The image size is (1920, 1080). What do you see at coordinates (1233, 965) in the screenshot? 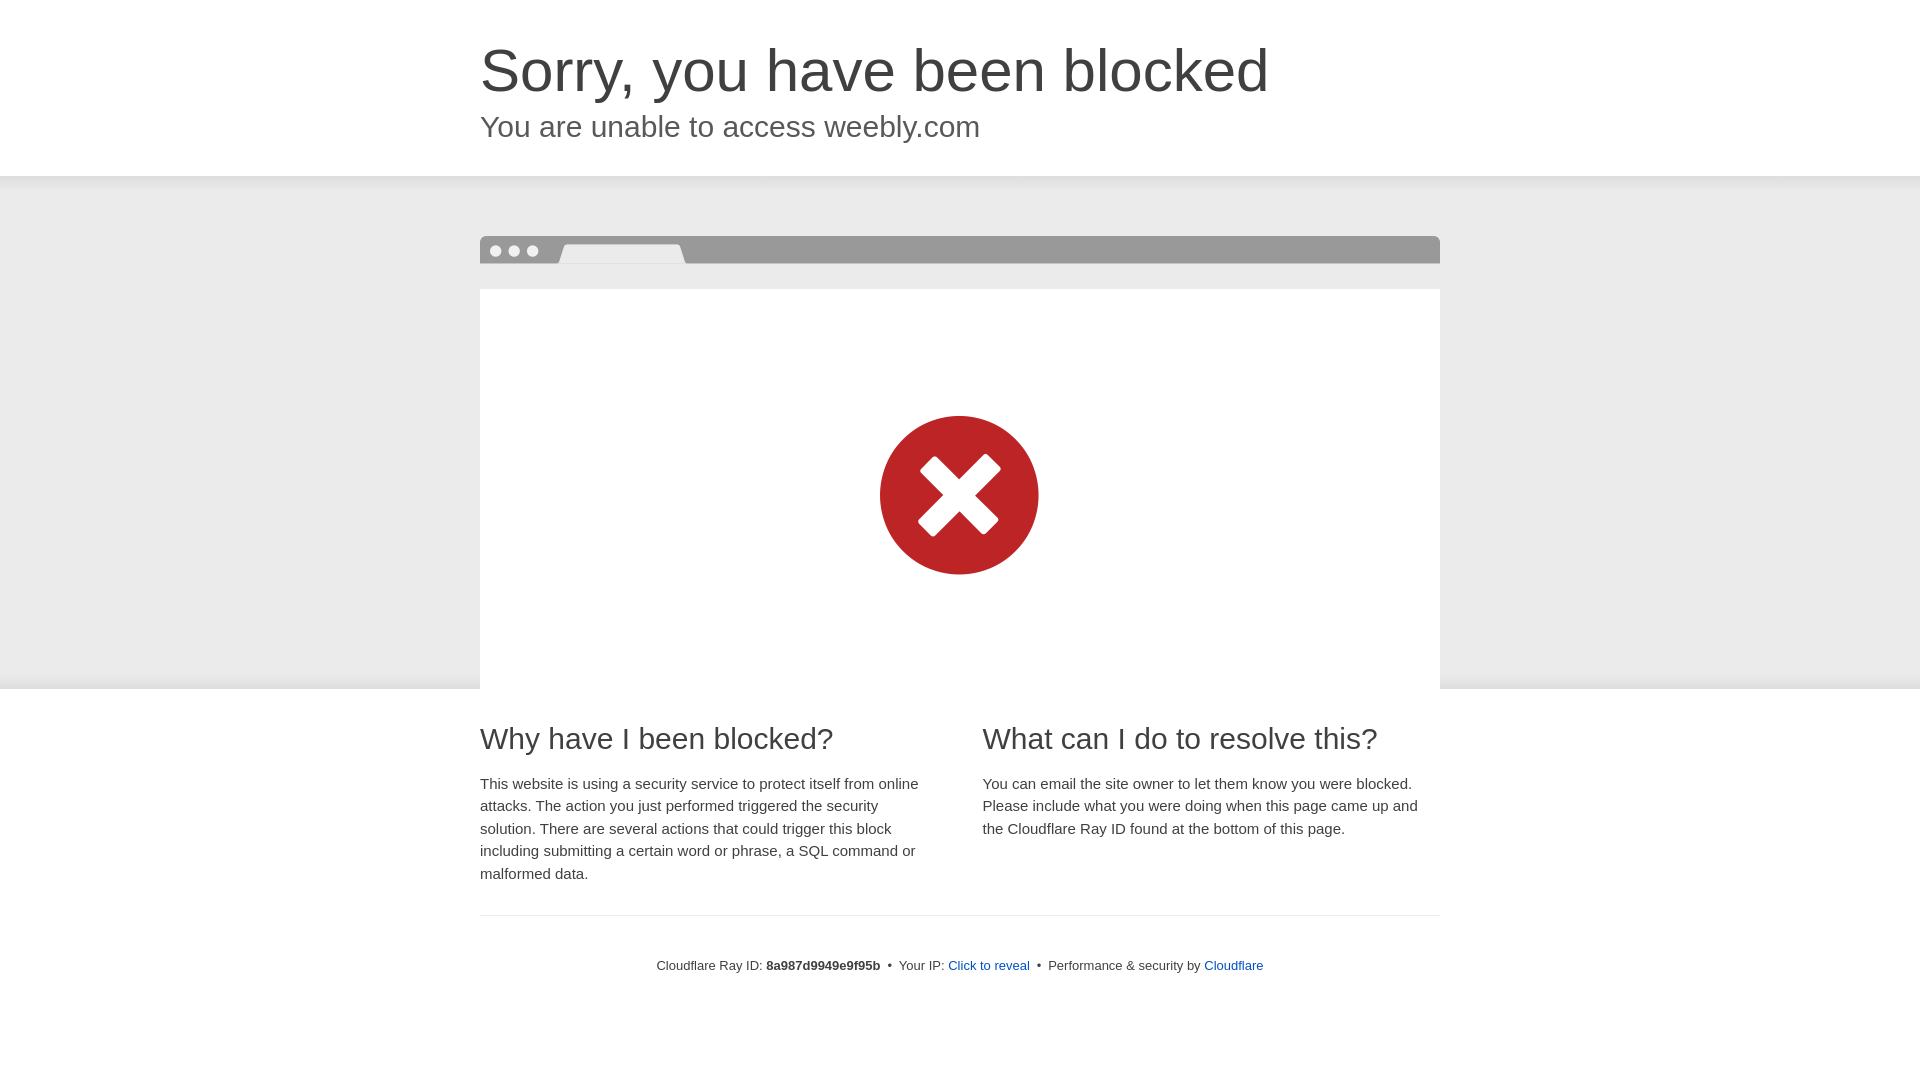
I see `Cloudflare` at bounding box center [1233, 965].